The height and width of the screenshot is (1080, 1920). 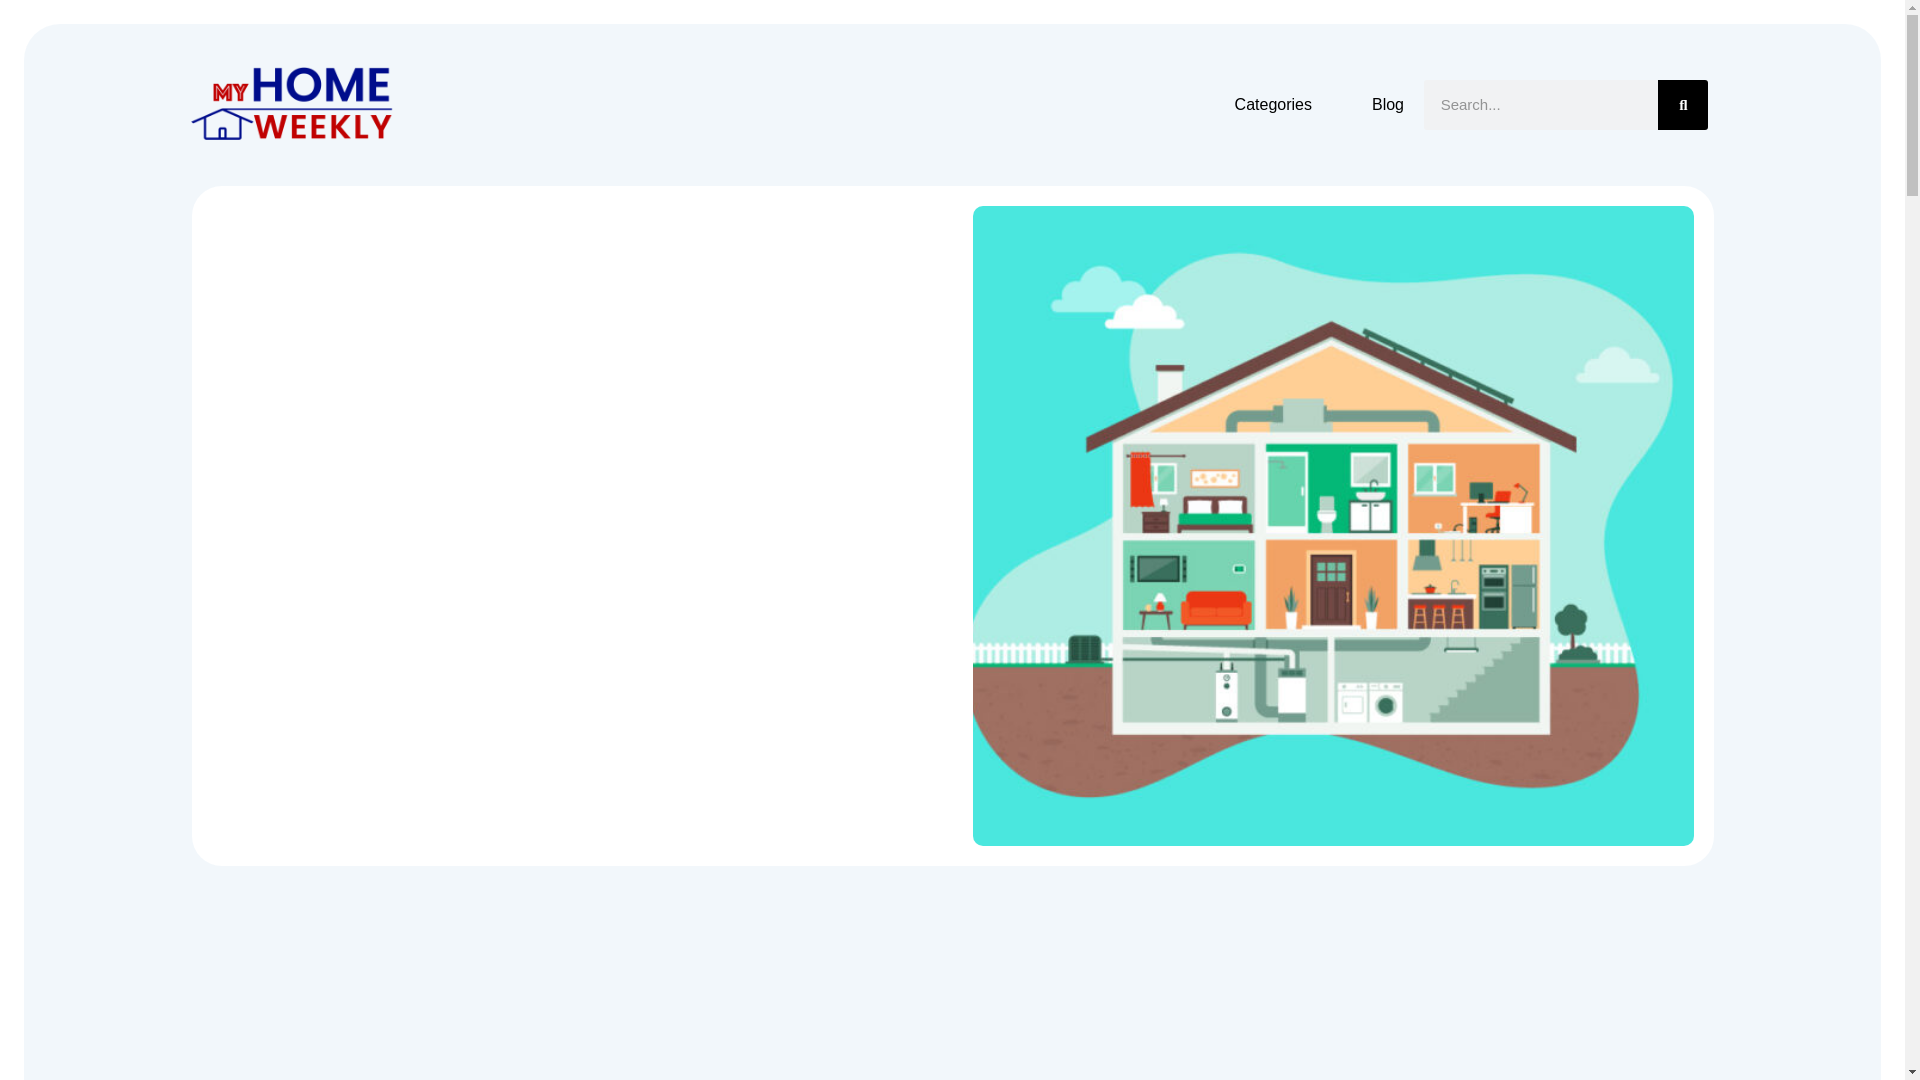 I want to click on Categories, so click(x=1272, y=104).